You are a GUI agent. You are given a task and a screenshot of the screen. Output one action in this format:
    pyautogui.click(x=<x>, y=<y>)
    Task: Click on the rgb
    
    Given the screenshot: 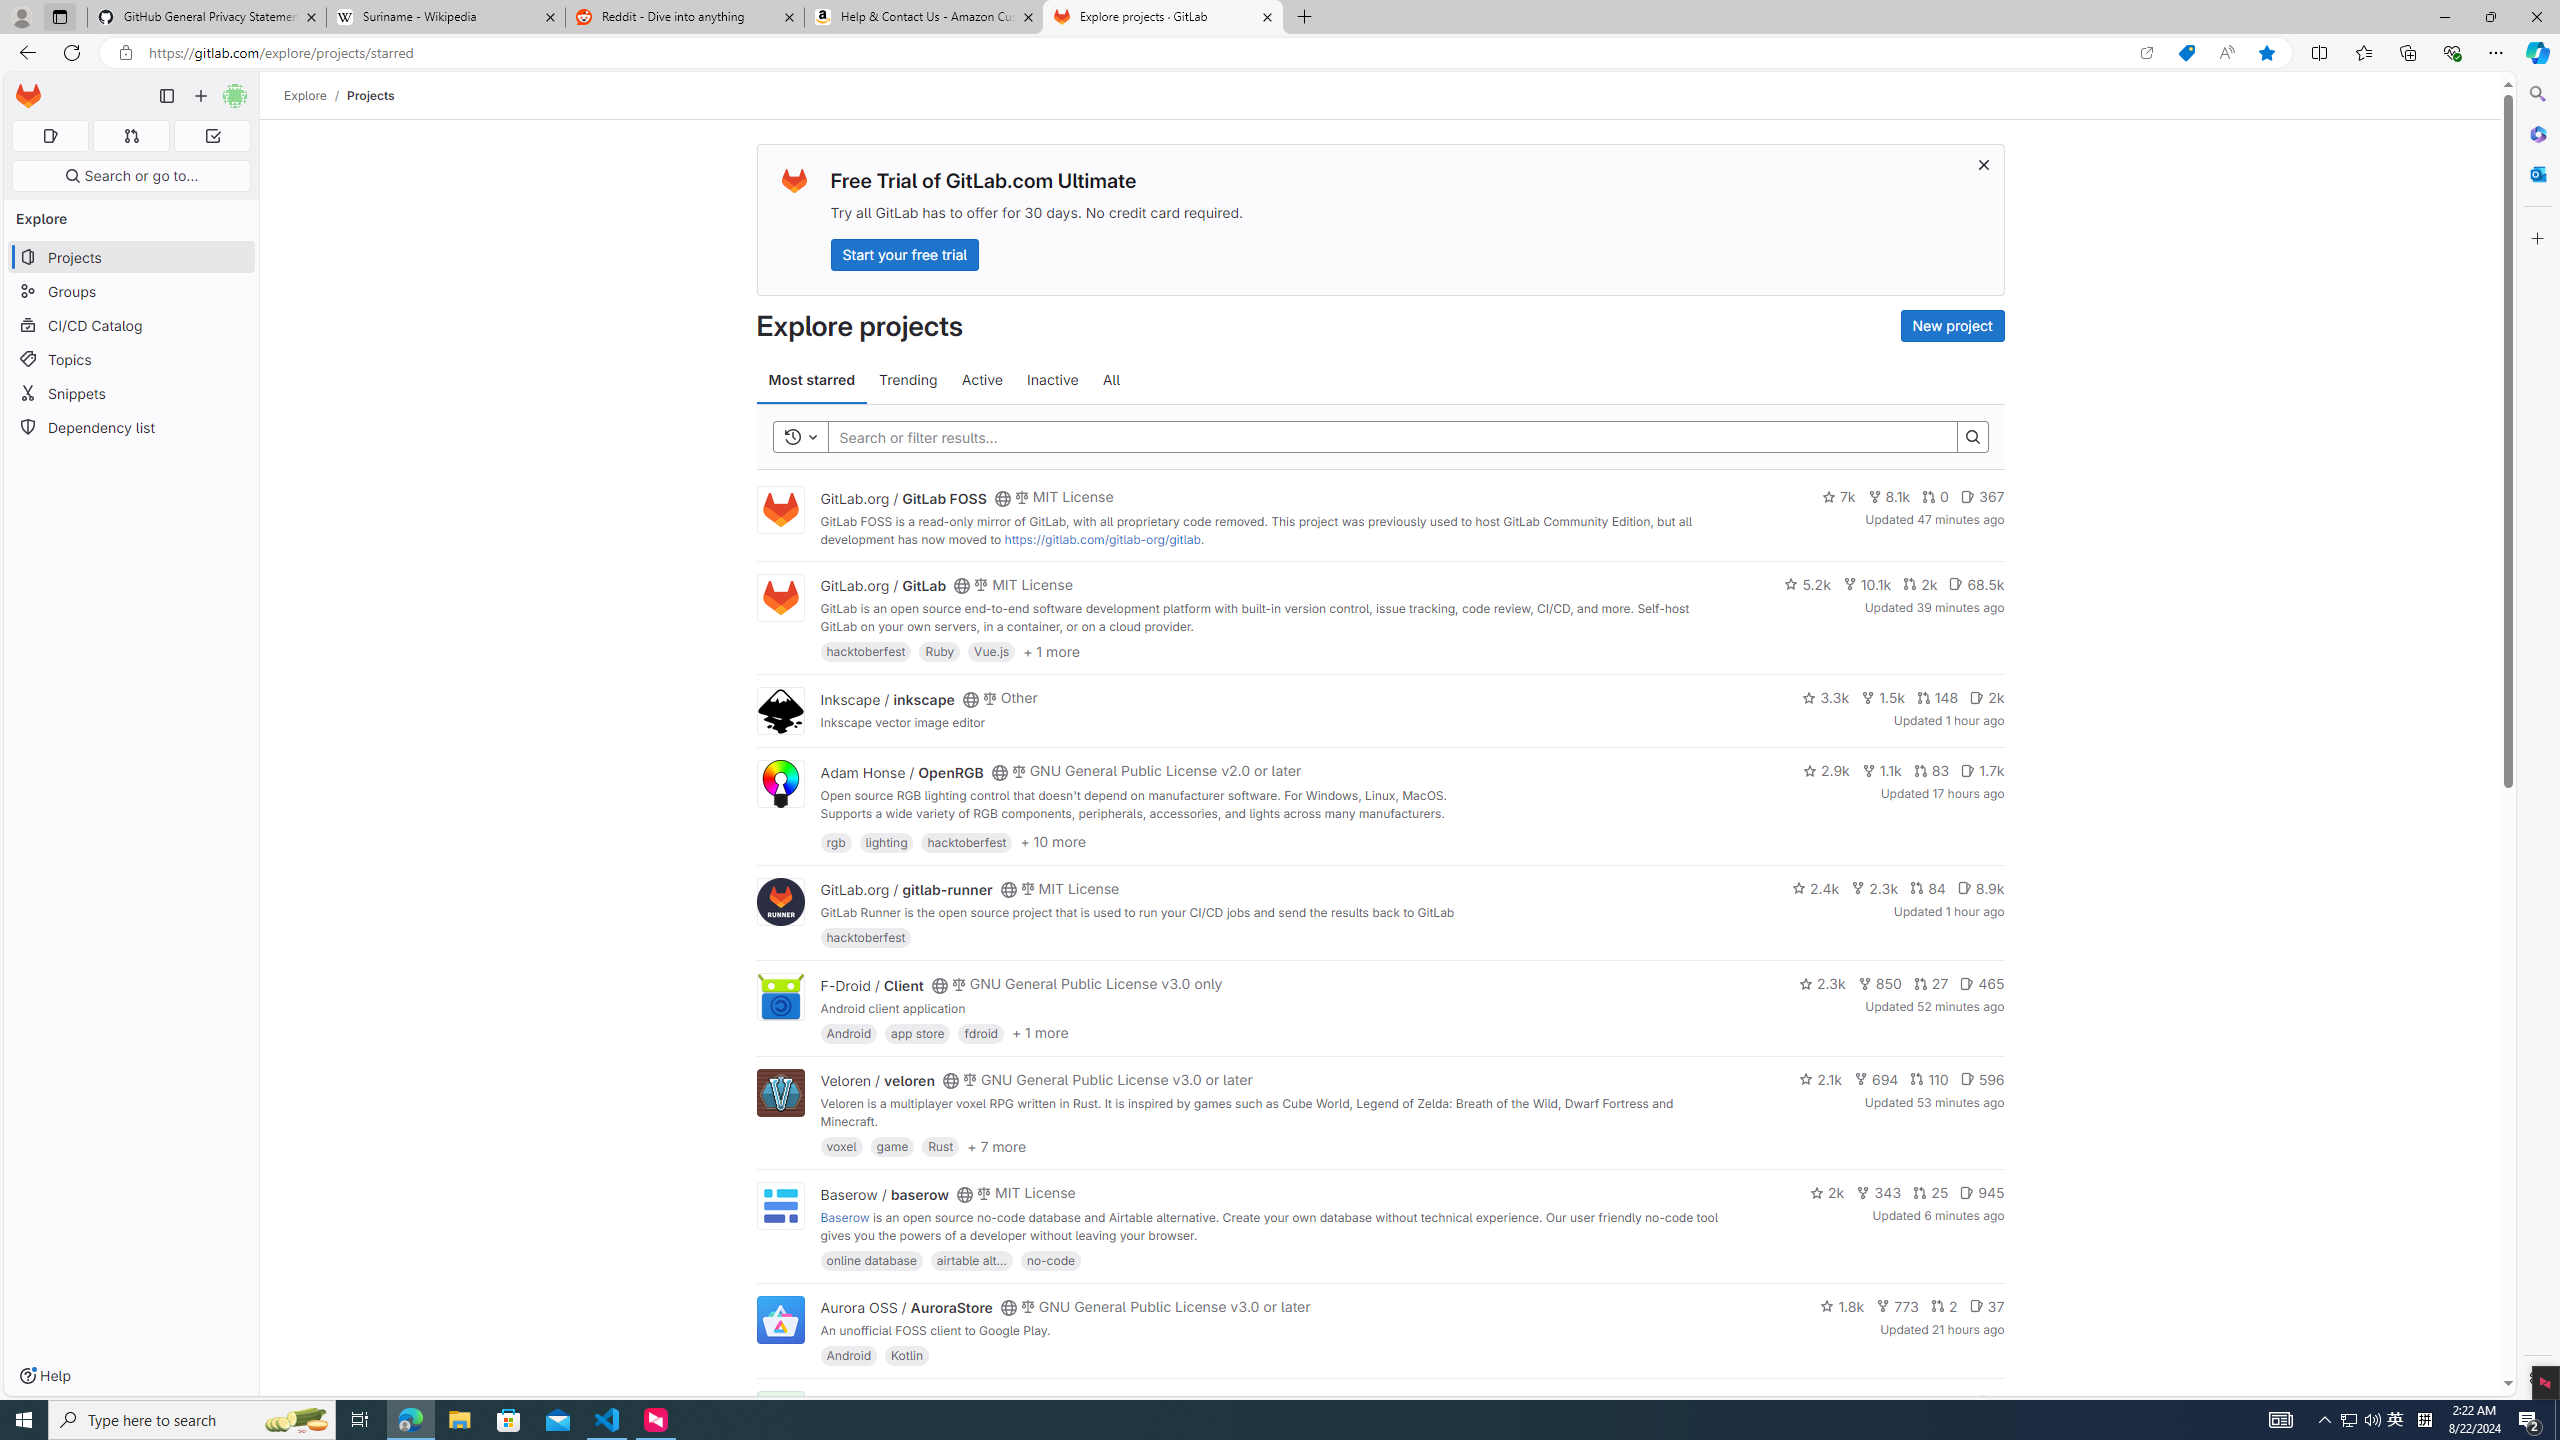 What is the action you would take?
    pyautogui.click(x=836, y=841)
    